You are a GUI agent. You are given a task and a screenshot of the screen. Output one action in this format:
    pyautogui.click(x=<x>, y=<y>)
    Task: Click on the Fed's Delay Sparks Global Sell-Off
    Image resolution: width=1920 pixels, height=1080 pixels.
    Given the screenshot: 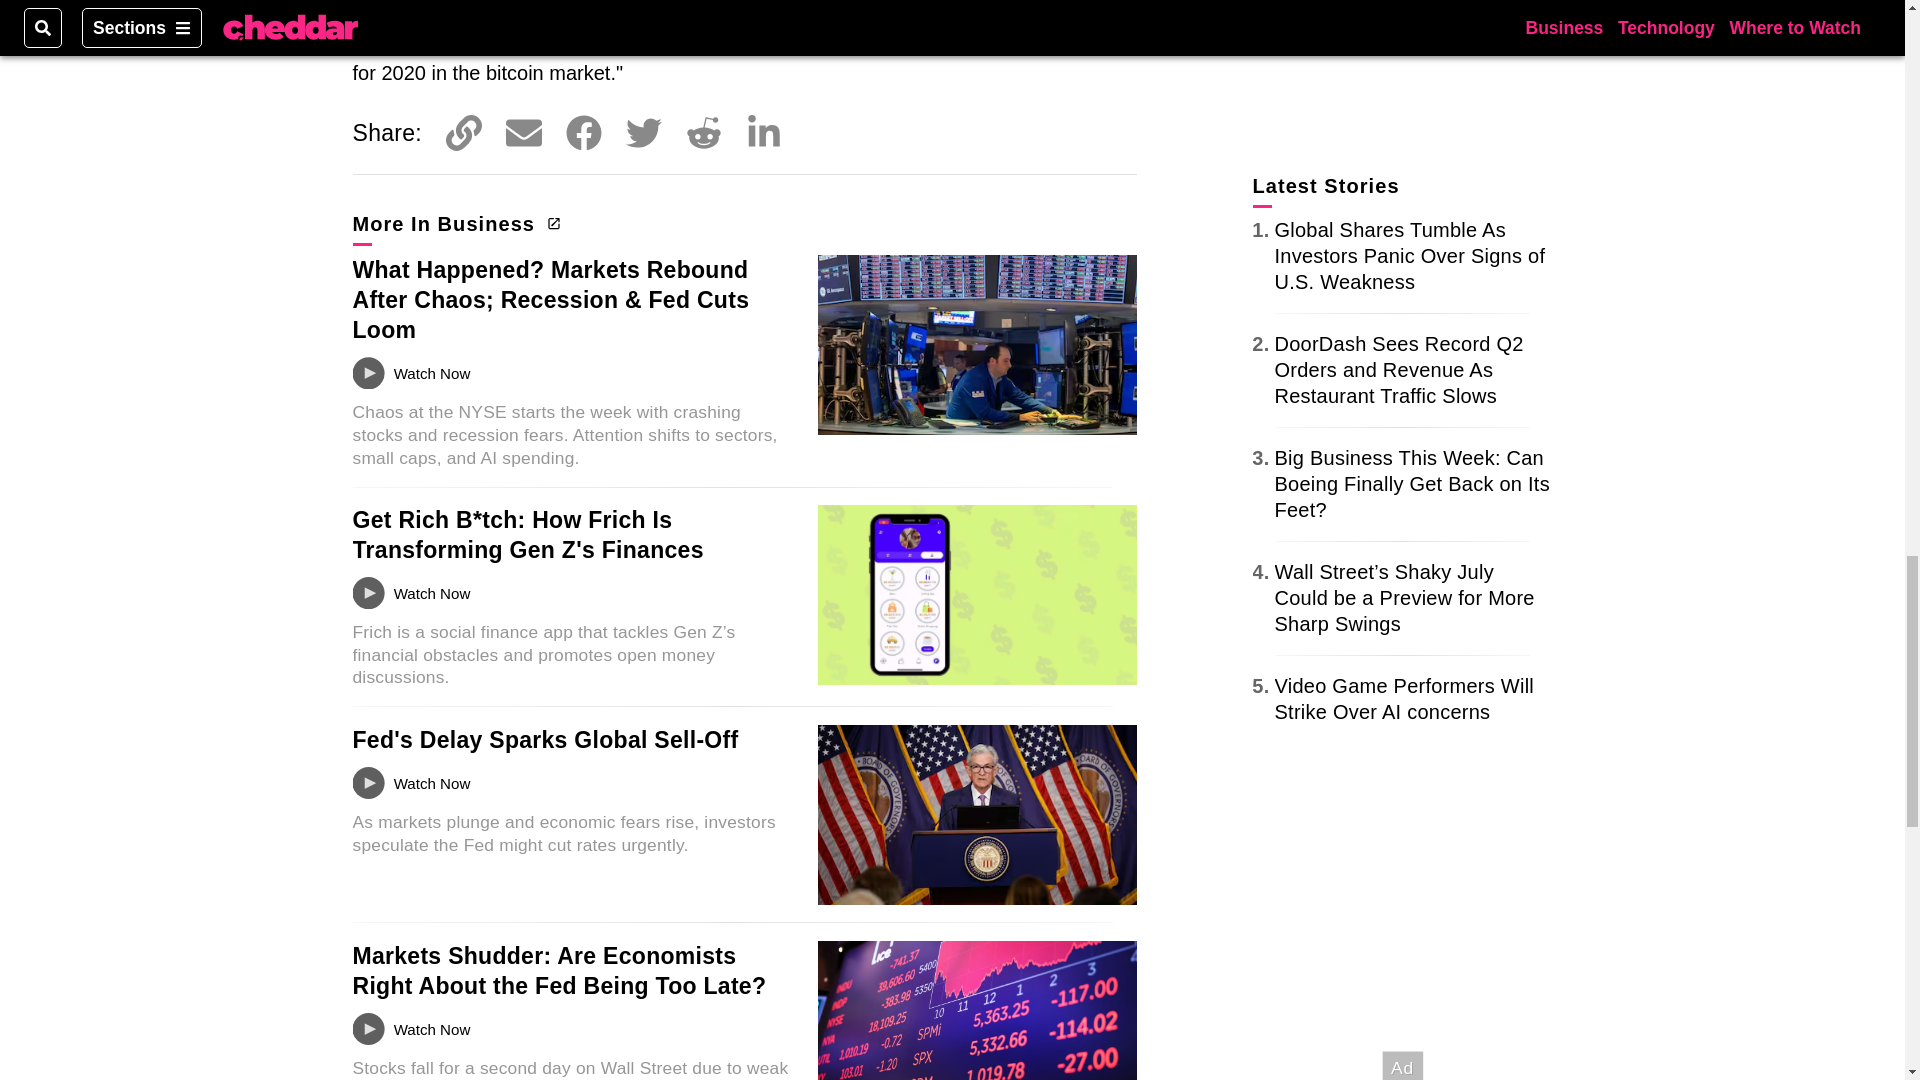 What is the action you would take?
    pyautogui.click(x=544, y=739)
    